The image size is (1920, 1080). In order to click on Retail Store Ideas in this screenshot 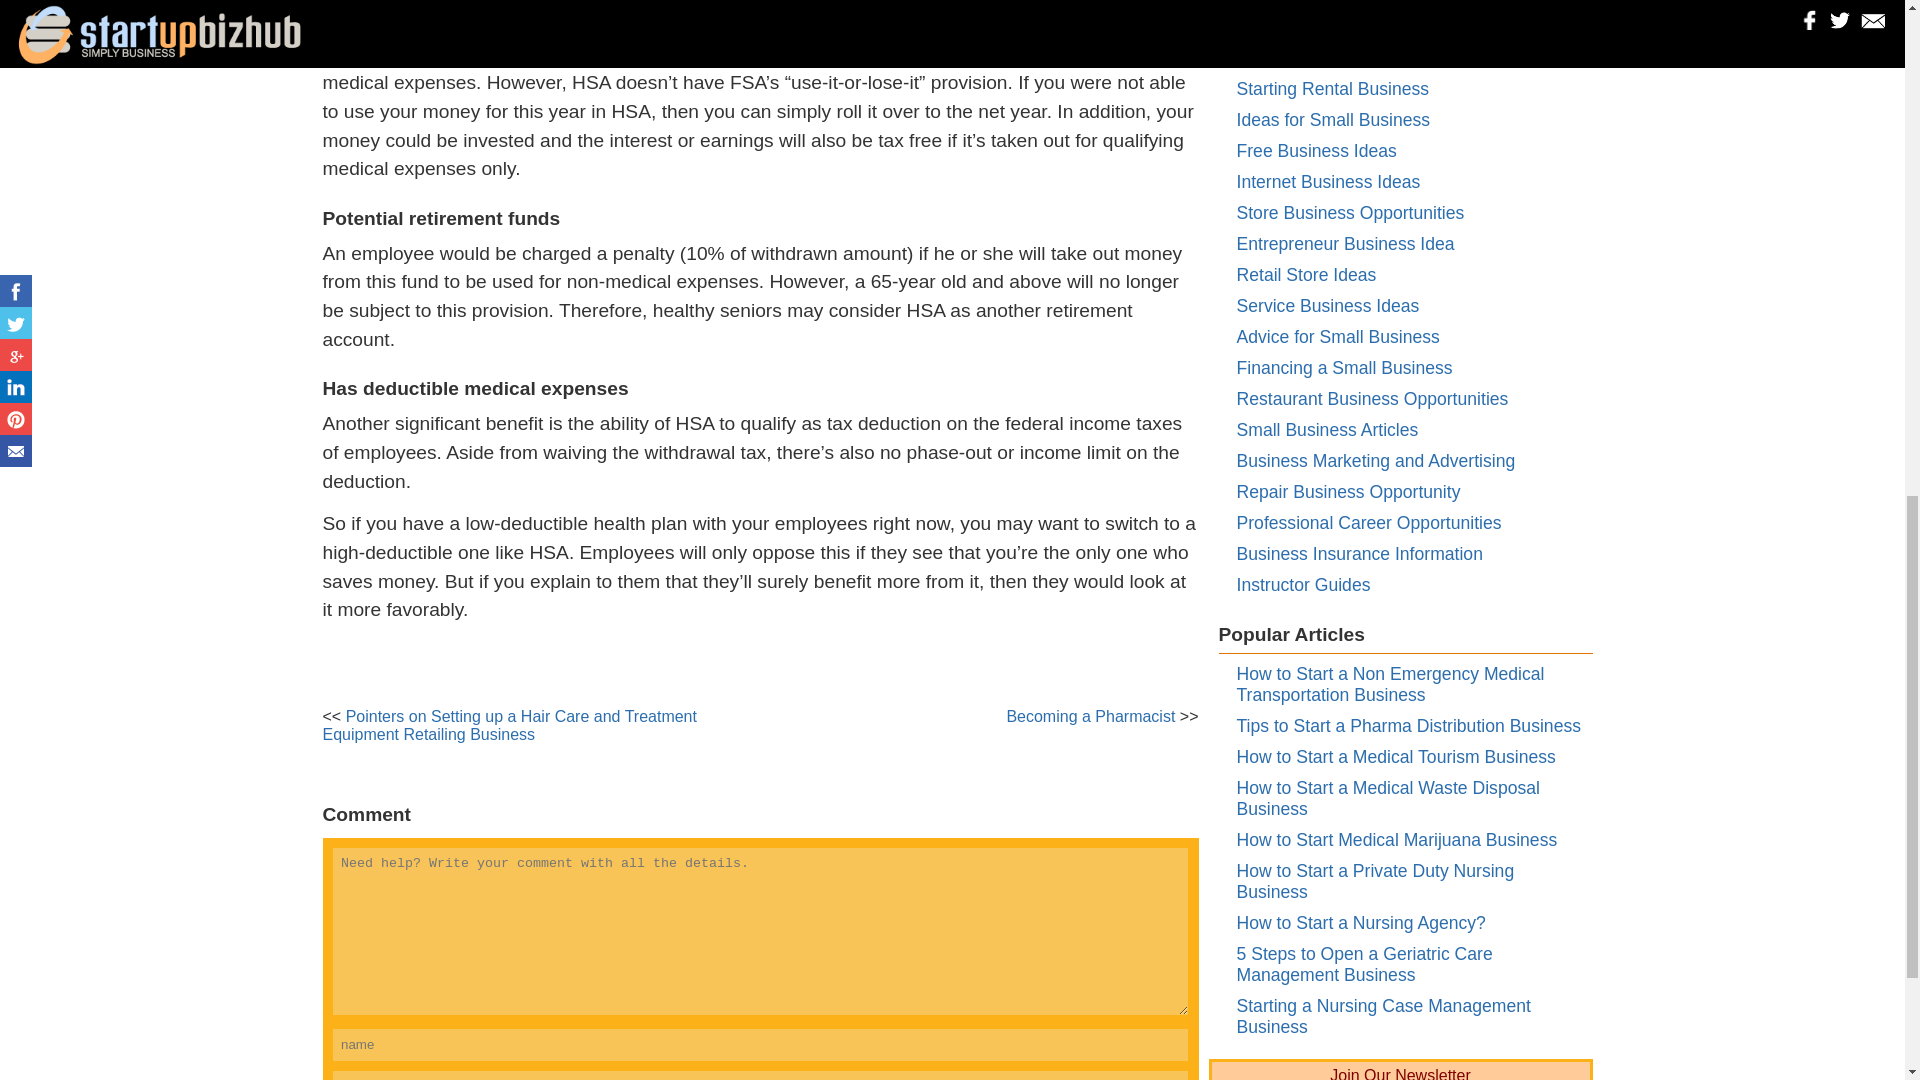, I will do `click(1306, 274)`.